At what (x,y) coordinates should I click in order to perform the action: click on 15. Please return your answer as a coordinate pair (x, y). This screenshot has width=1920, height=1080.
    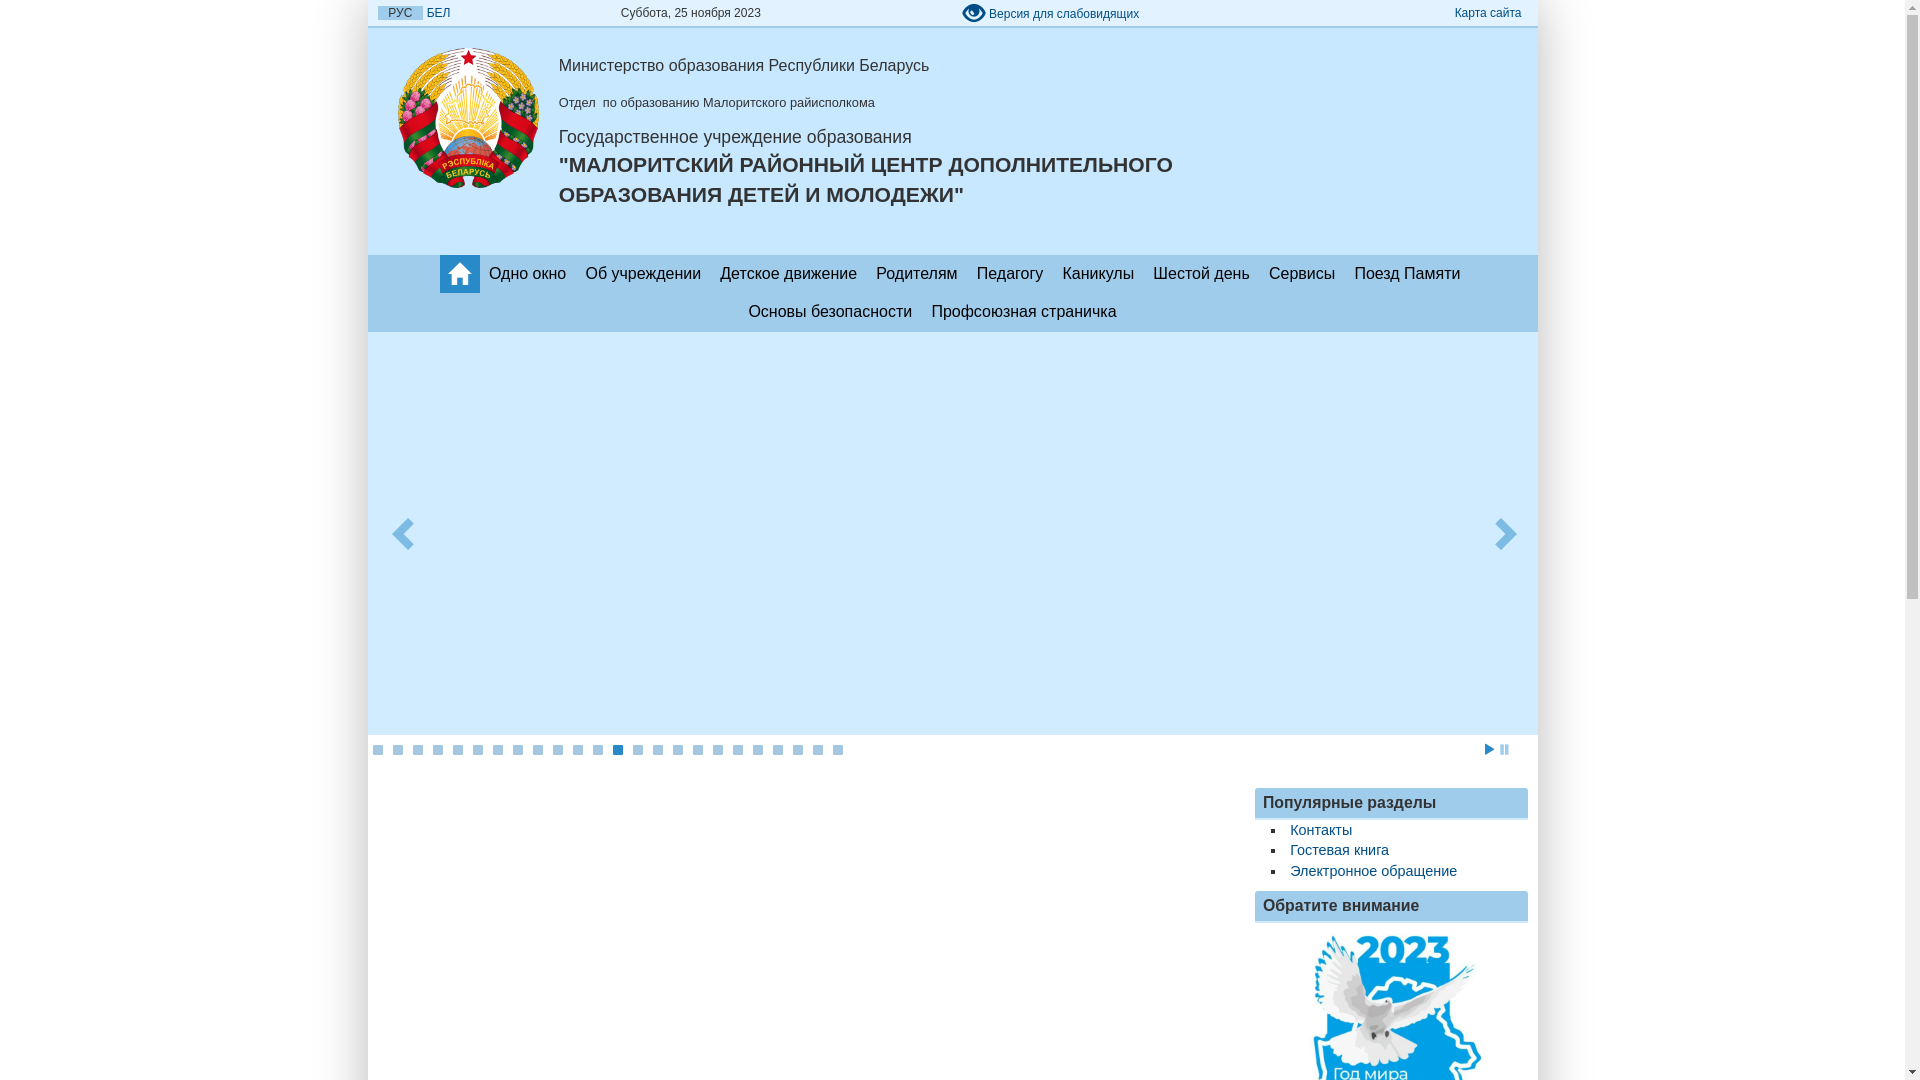
    Looking at the image, I should click on (657, 750).